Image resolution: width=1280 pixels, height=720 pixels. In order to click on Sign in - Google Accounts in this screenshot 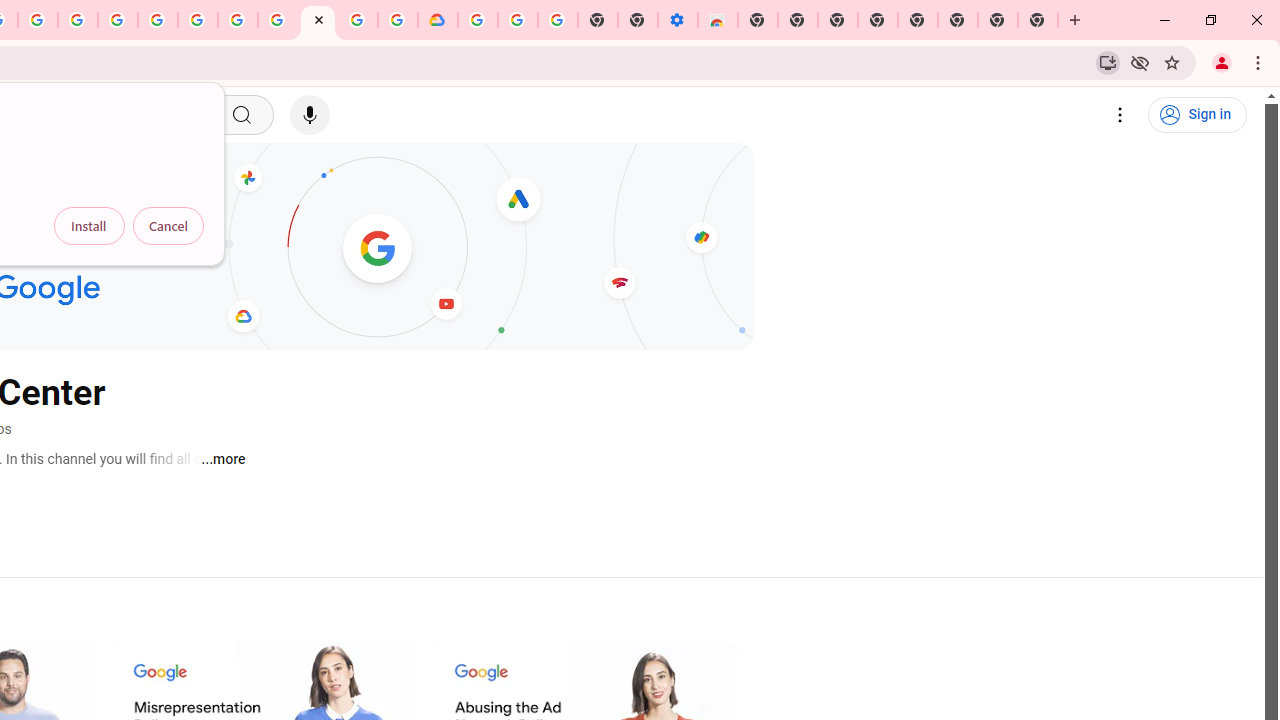, I will do `click(478, 20)`.